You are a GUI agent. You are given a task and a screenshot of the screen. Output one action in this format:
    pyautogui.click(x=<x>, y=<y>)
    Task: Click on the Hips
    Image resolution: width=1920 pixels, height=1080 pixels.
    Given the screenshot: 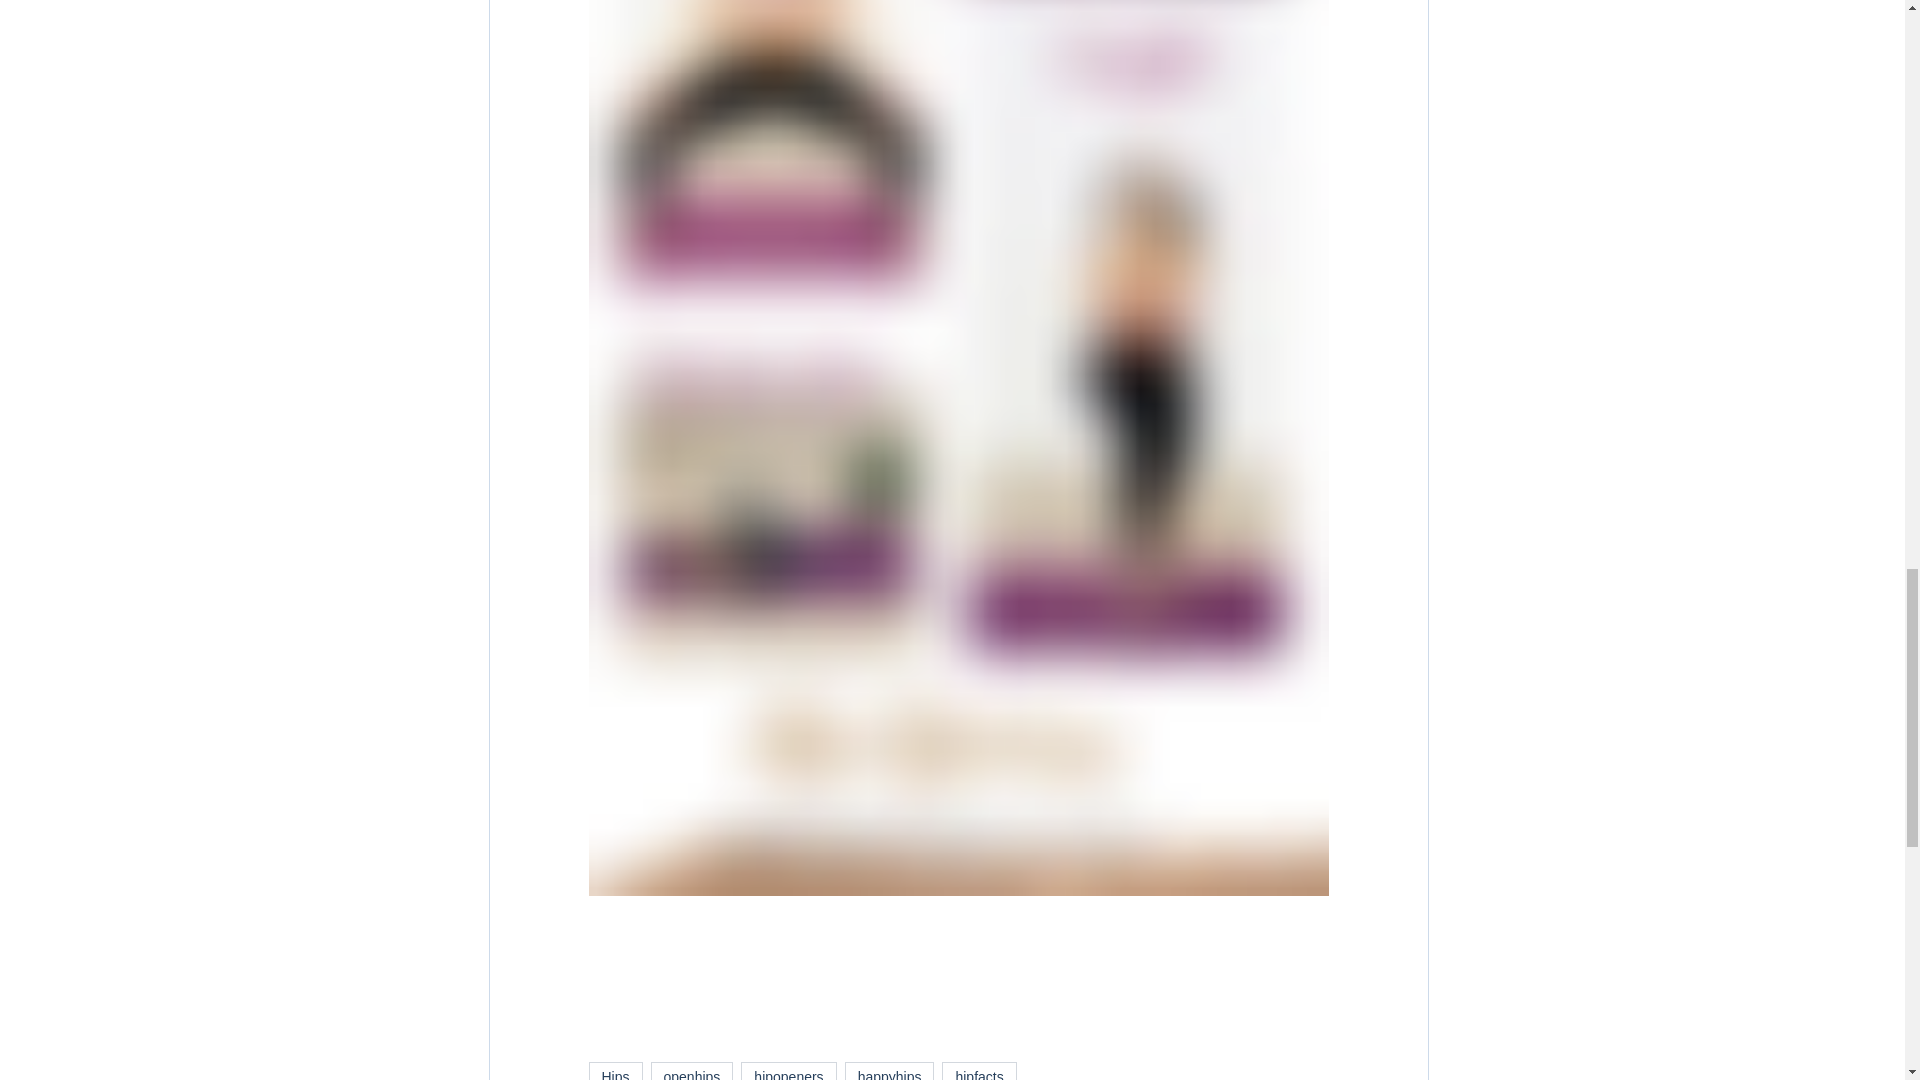 What is the action you would take?
    pyautogui.click(x=614, y=1070)
    